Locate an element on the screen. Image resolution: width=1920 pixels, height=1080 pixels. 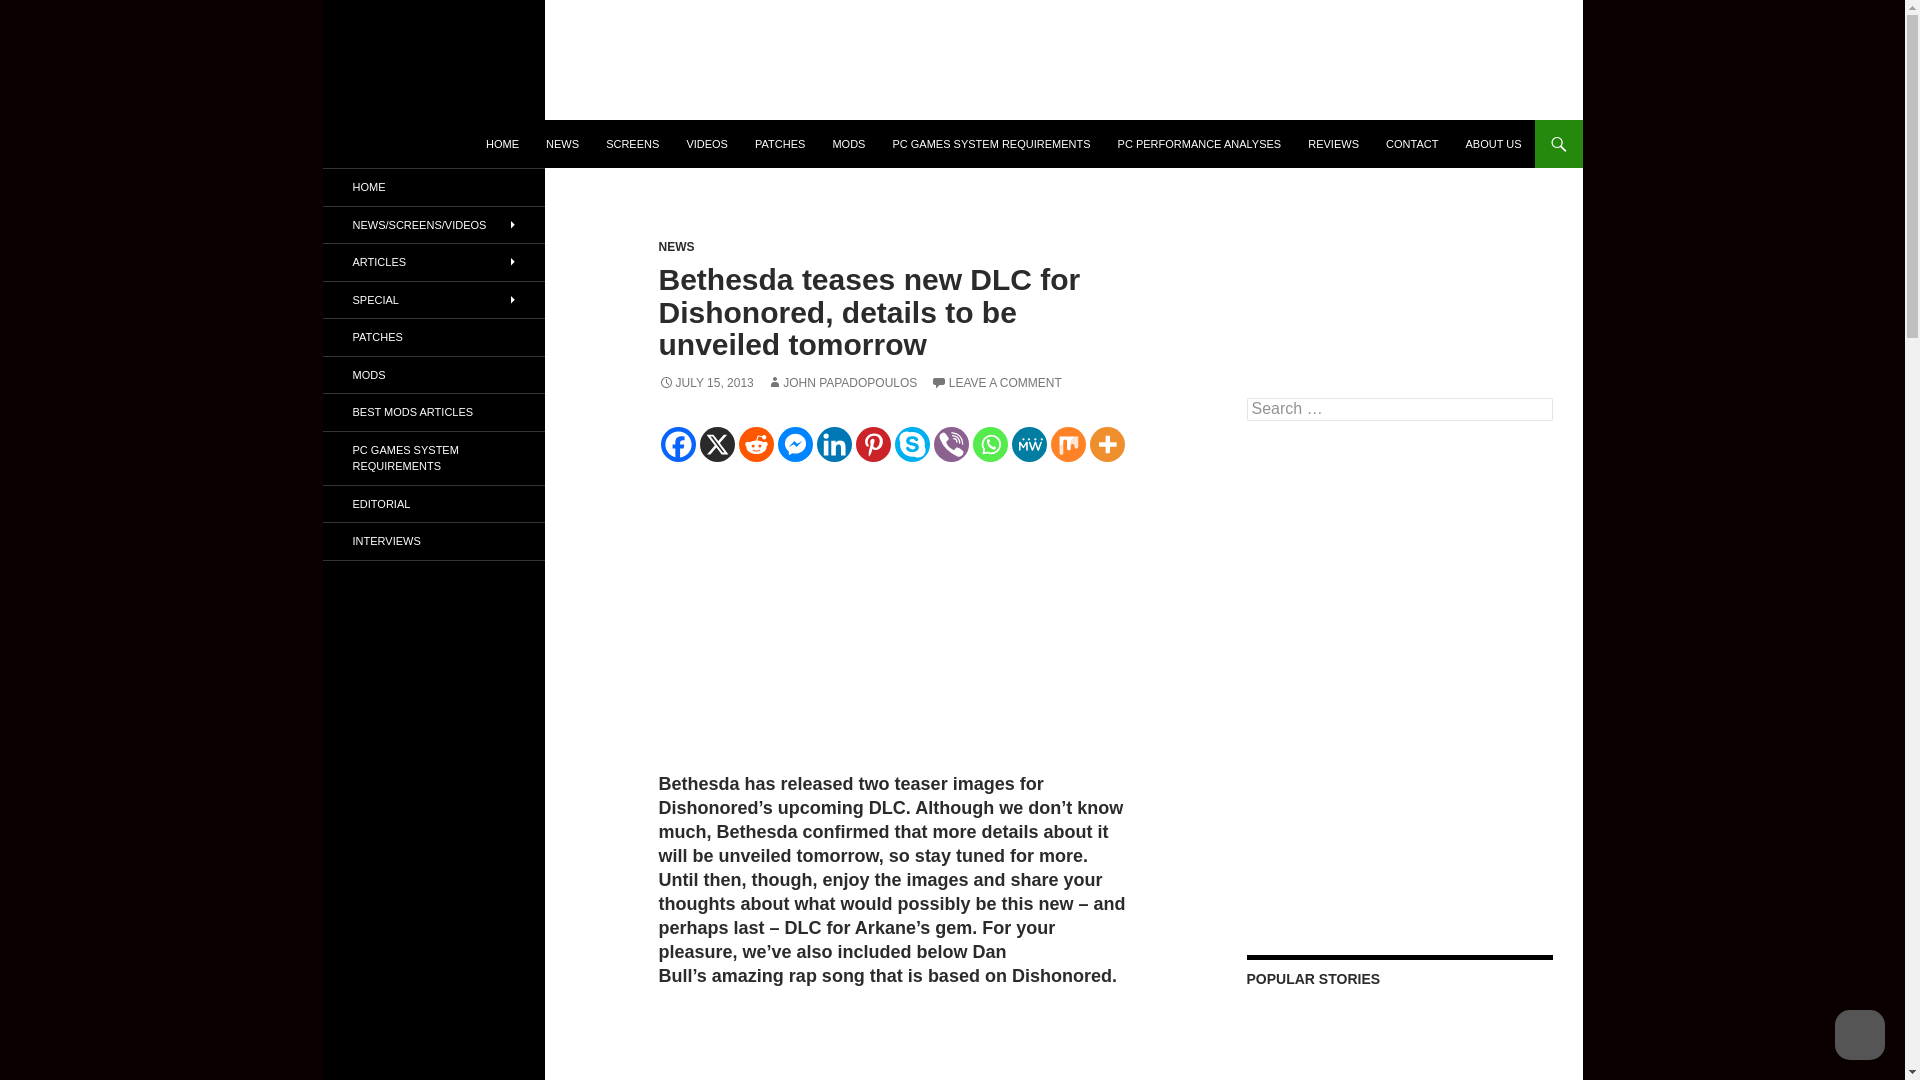
Linkedin is located at coordinates (833, 444).